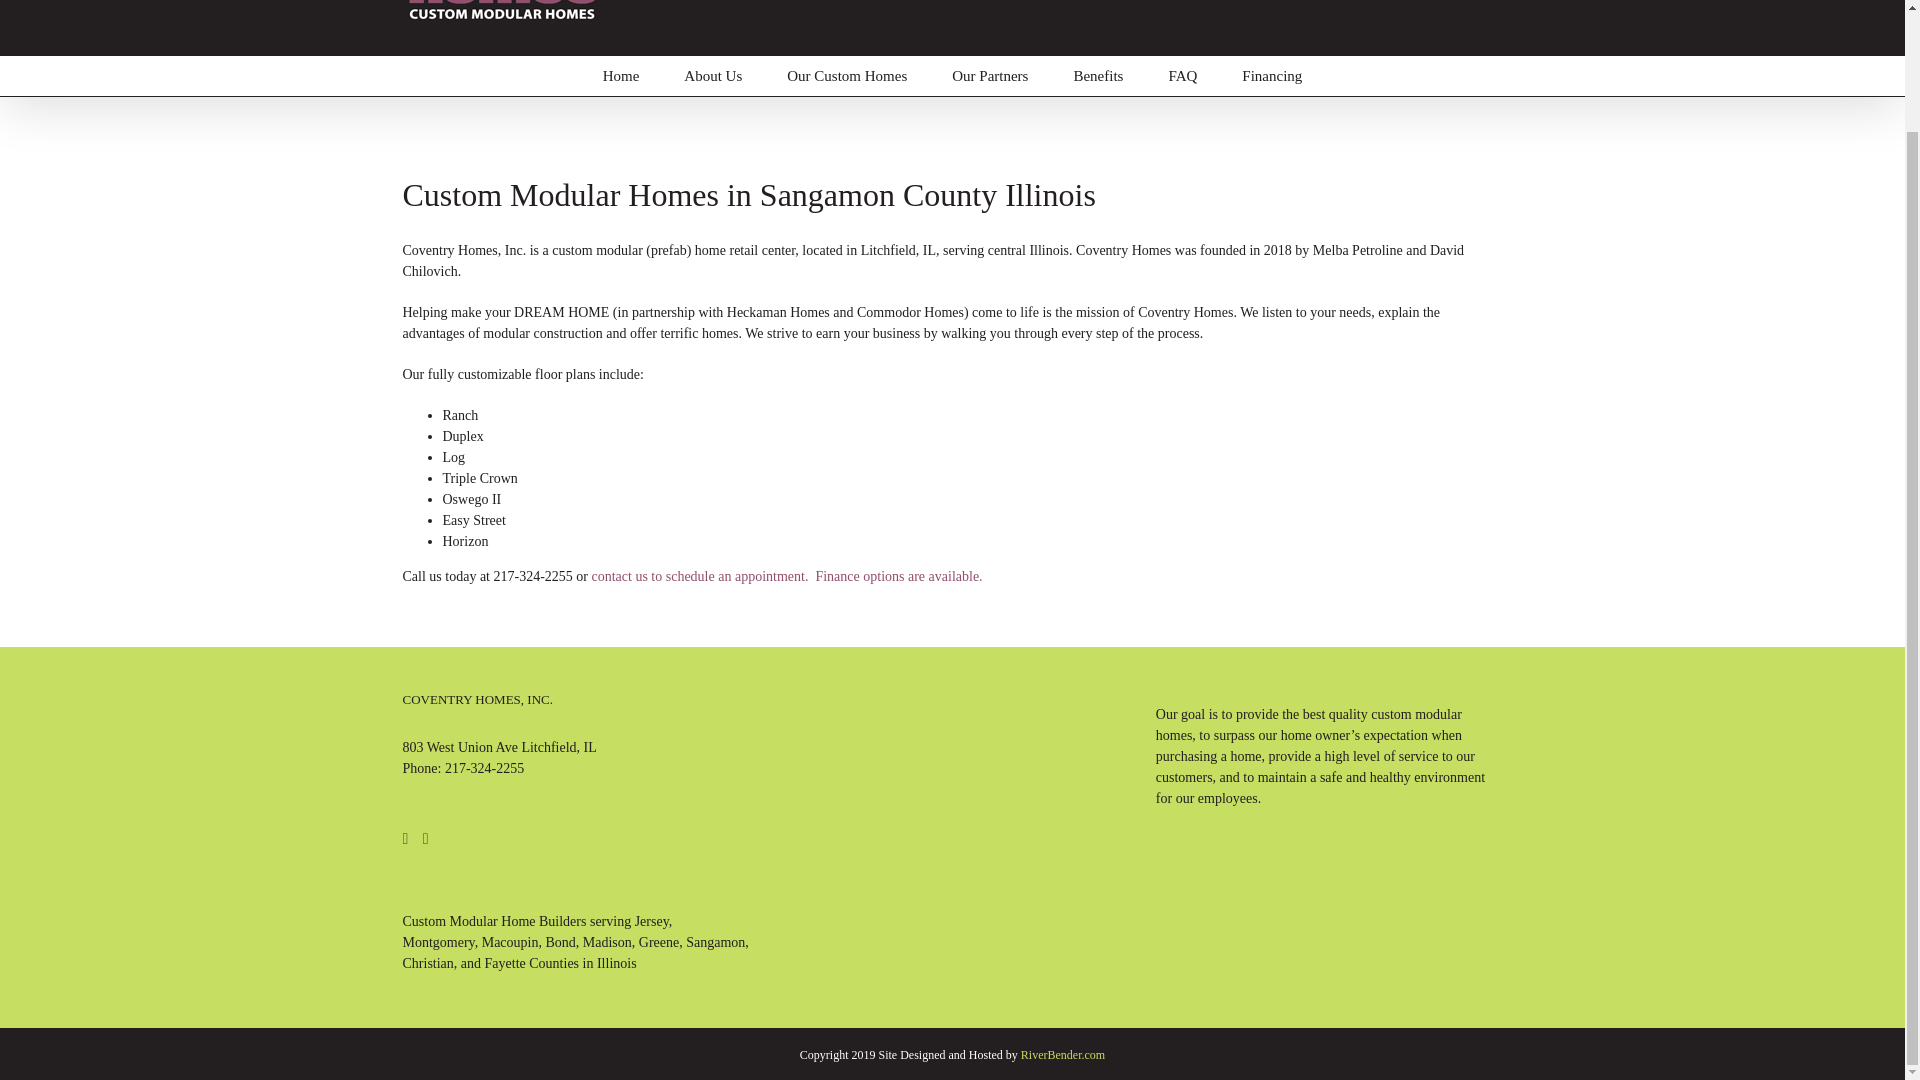 The width and height of the screenshot is (1920, 1080). Describe the element at coordinates (438, 942) in the screenshot. I see `Montgomery` at that location.